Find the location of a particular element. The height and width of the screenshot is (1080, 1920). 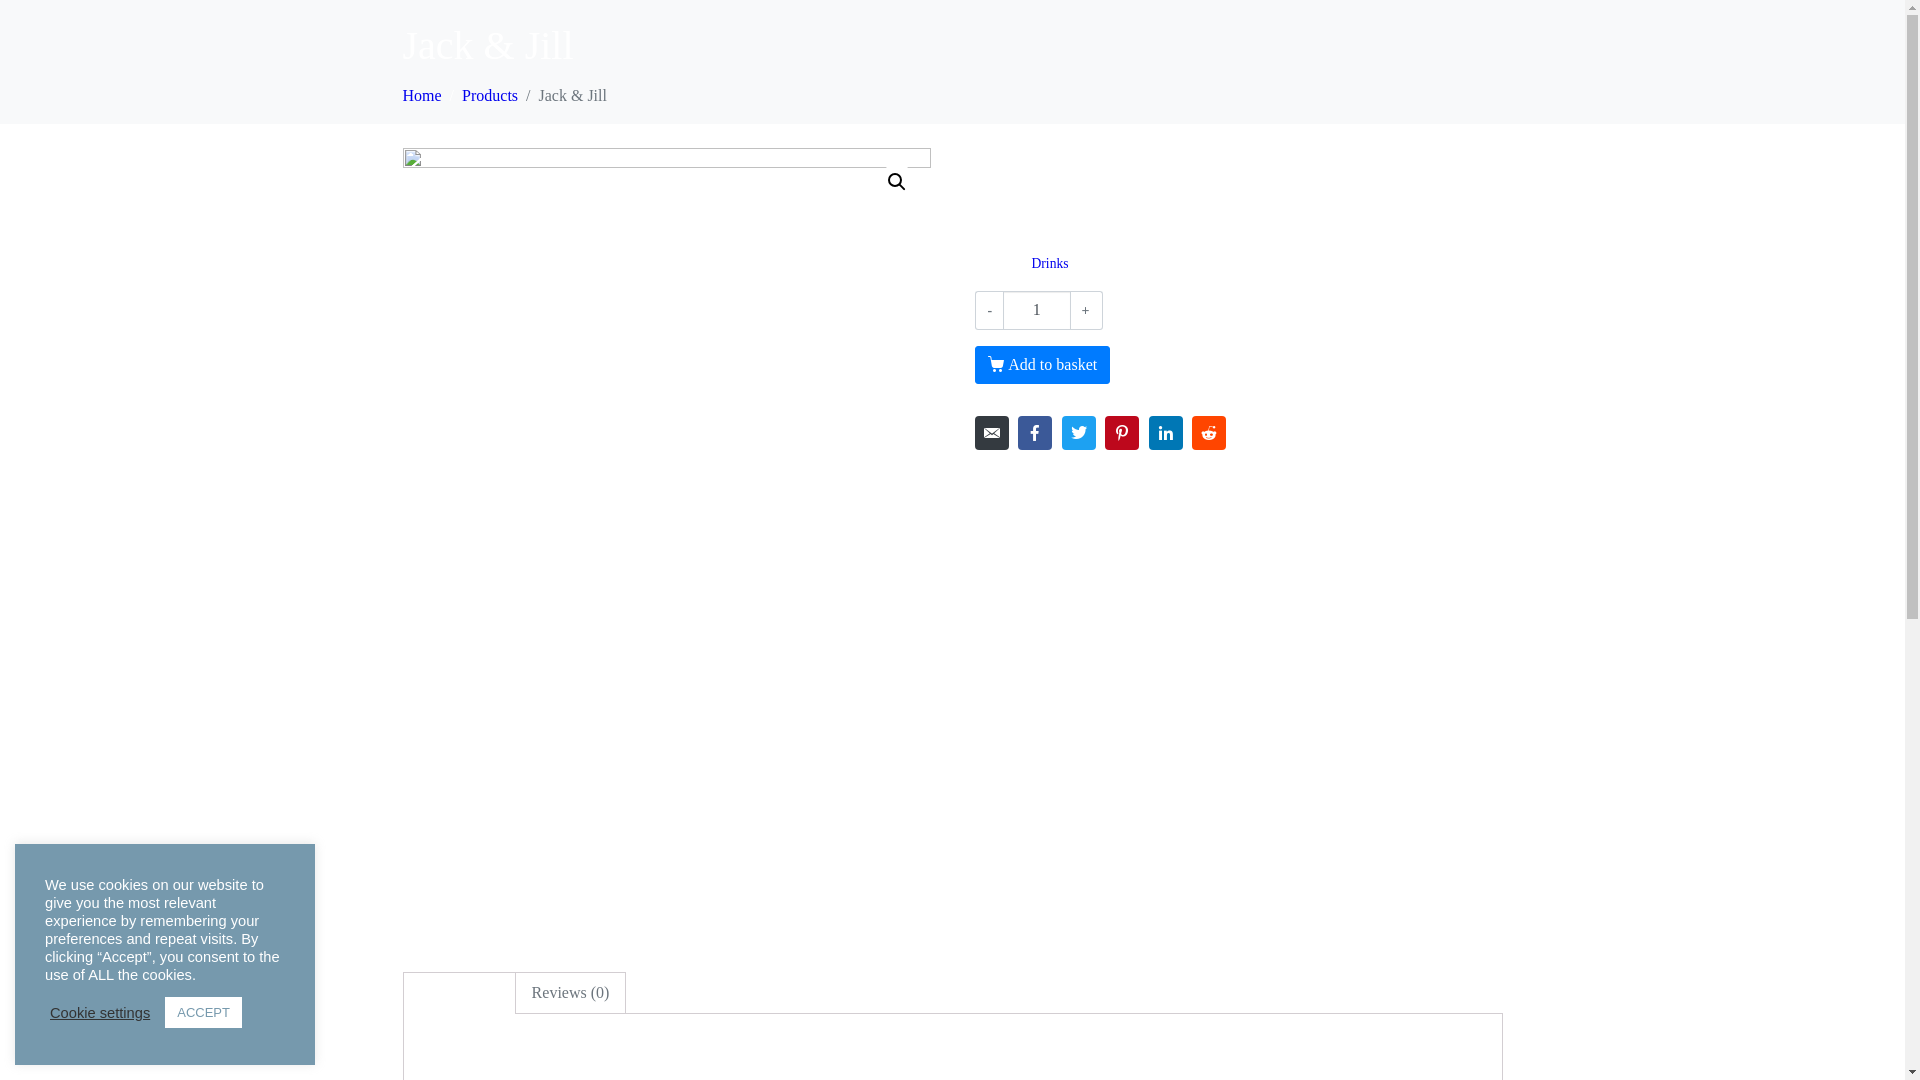

- is located at coordinates (989, 310).